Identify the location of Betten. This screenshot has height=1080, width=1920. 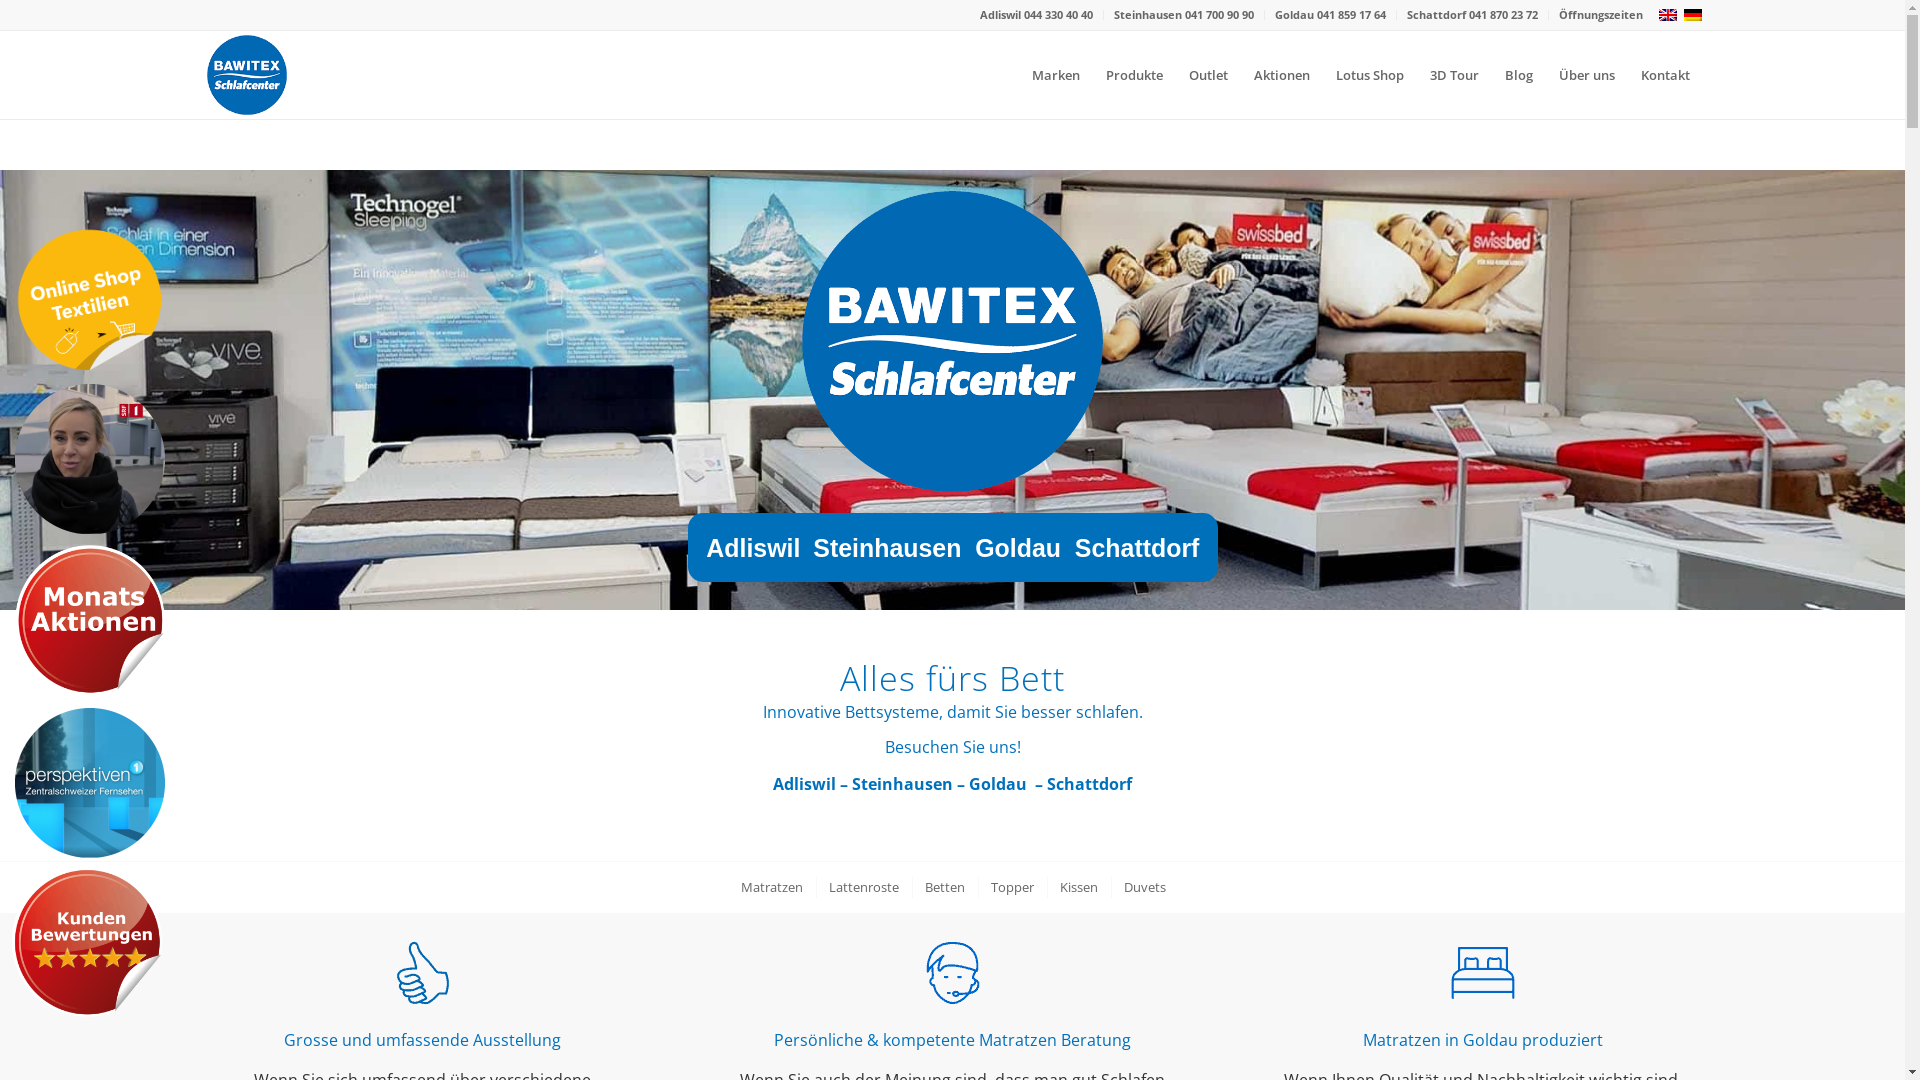
(944, 888).